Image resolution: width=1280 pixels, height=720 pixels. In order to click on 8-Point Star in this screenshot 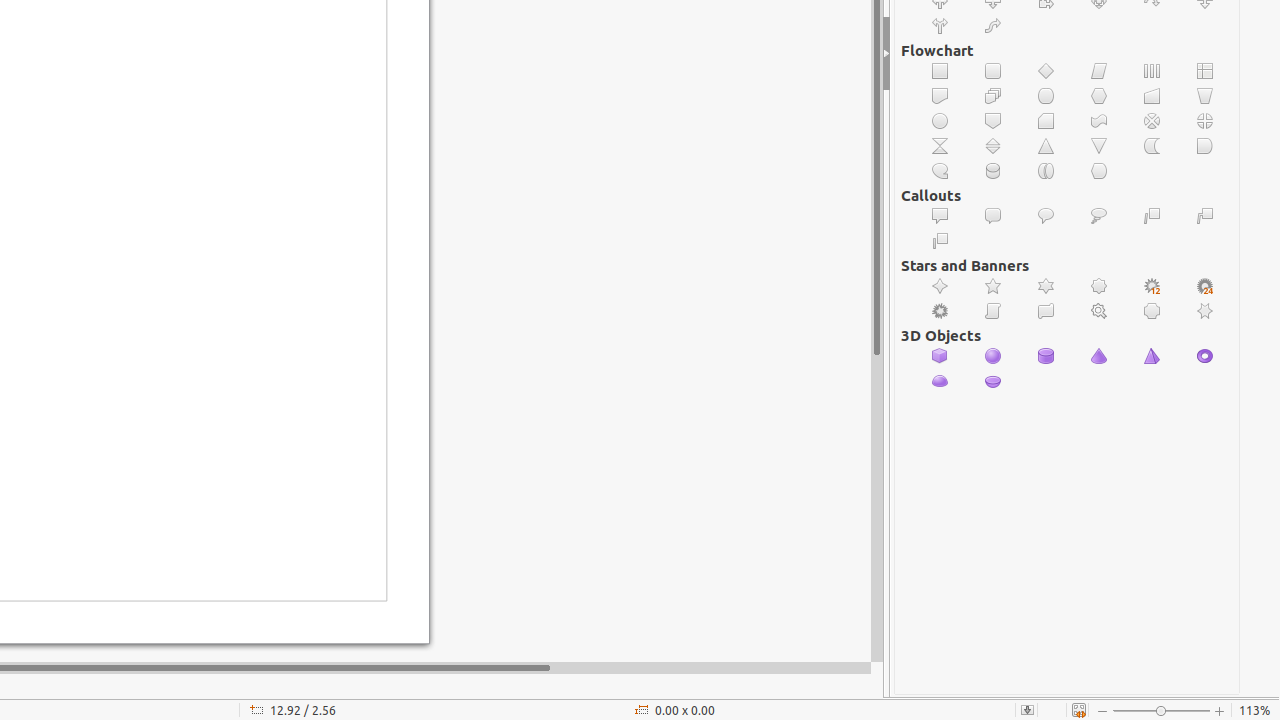, I will do `click(1100, 286)`.